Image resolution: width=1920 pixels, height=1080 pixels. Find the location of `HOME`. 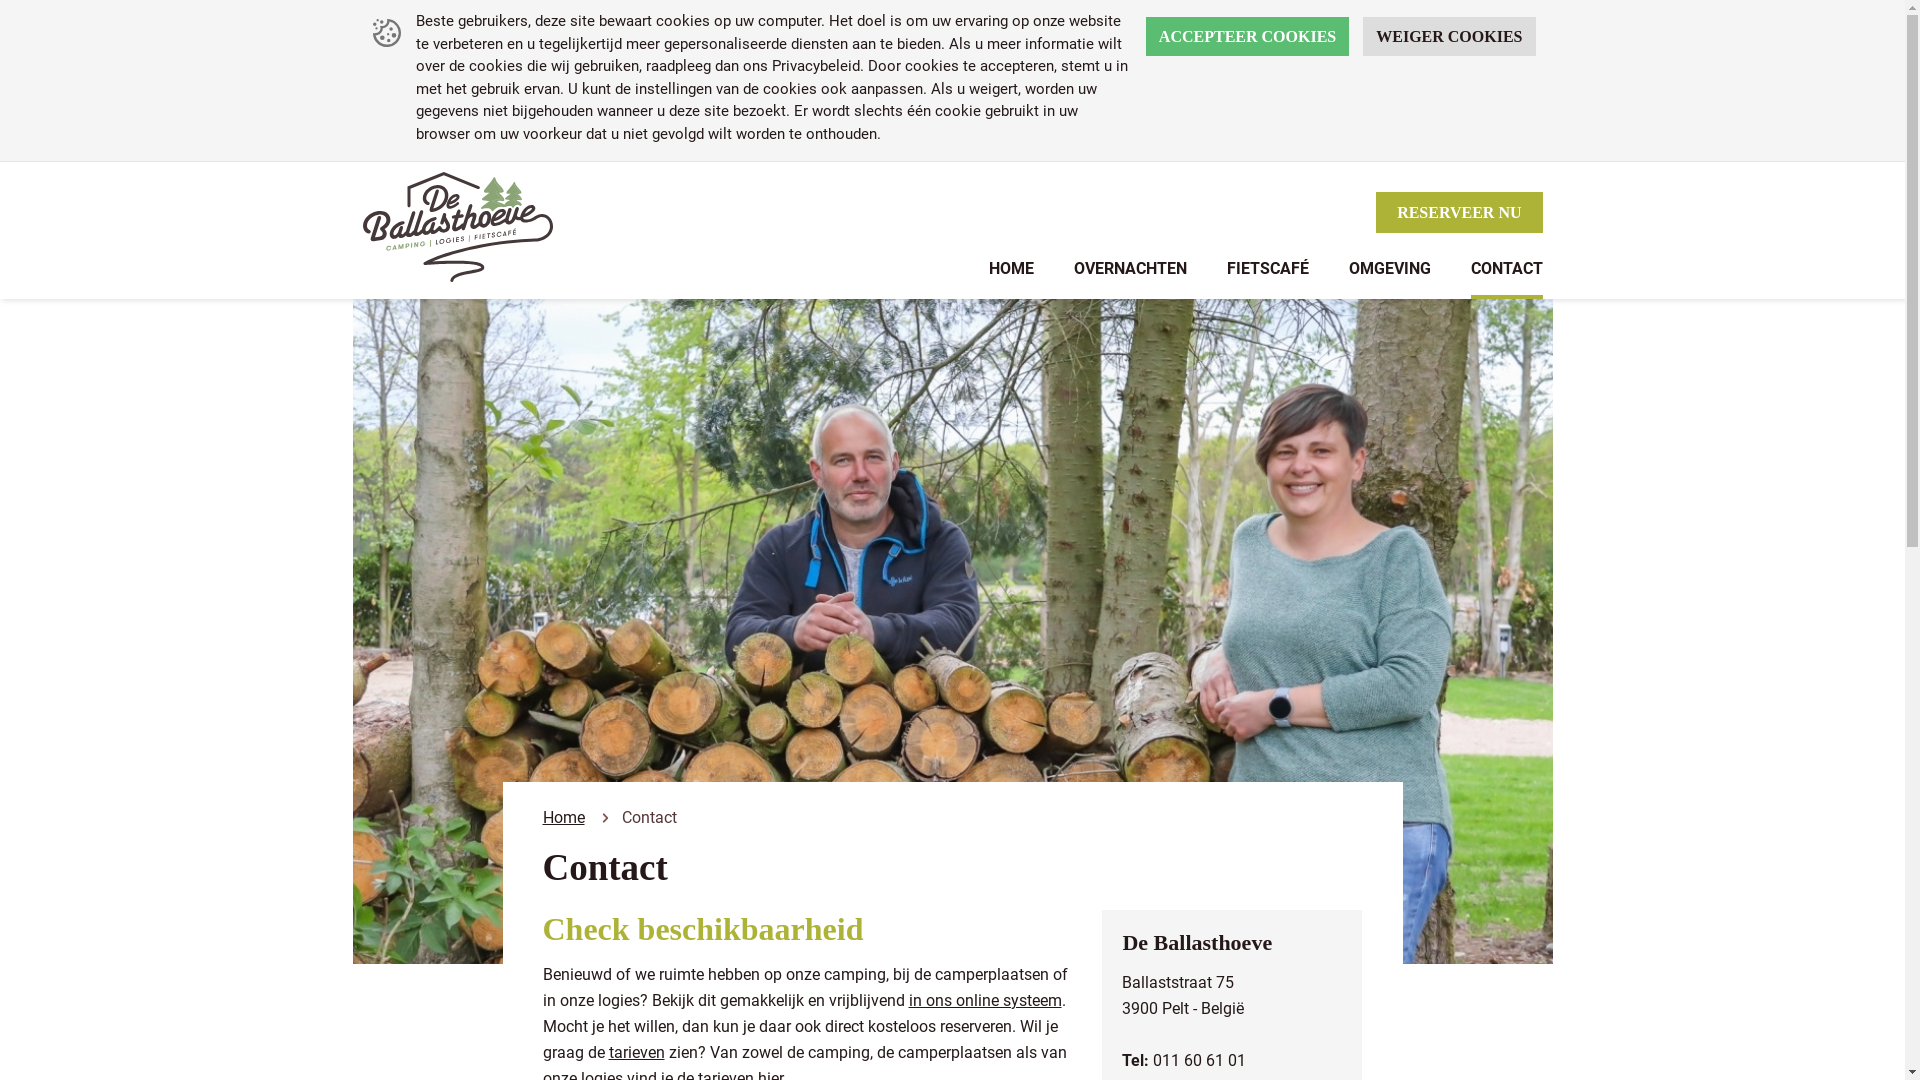

HOME is located at coordinates (1010, 278).